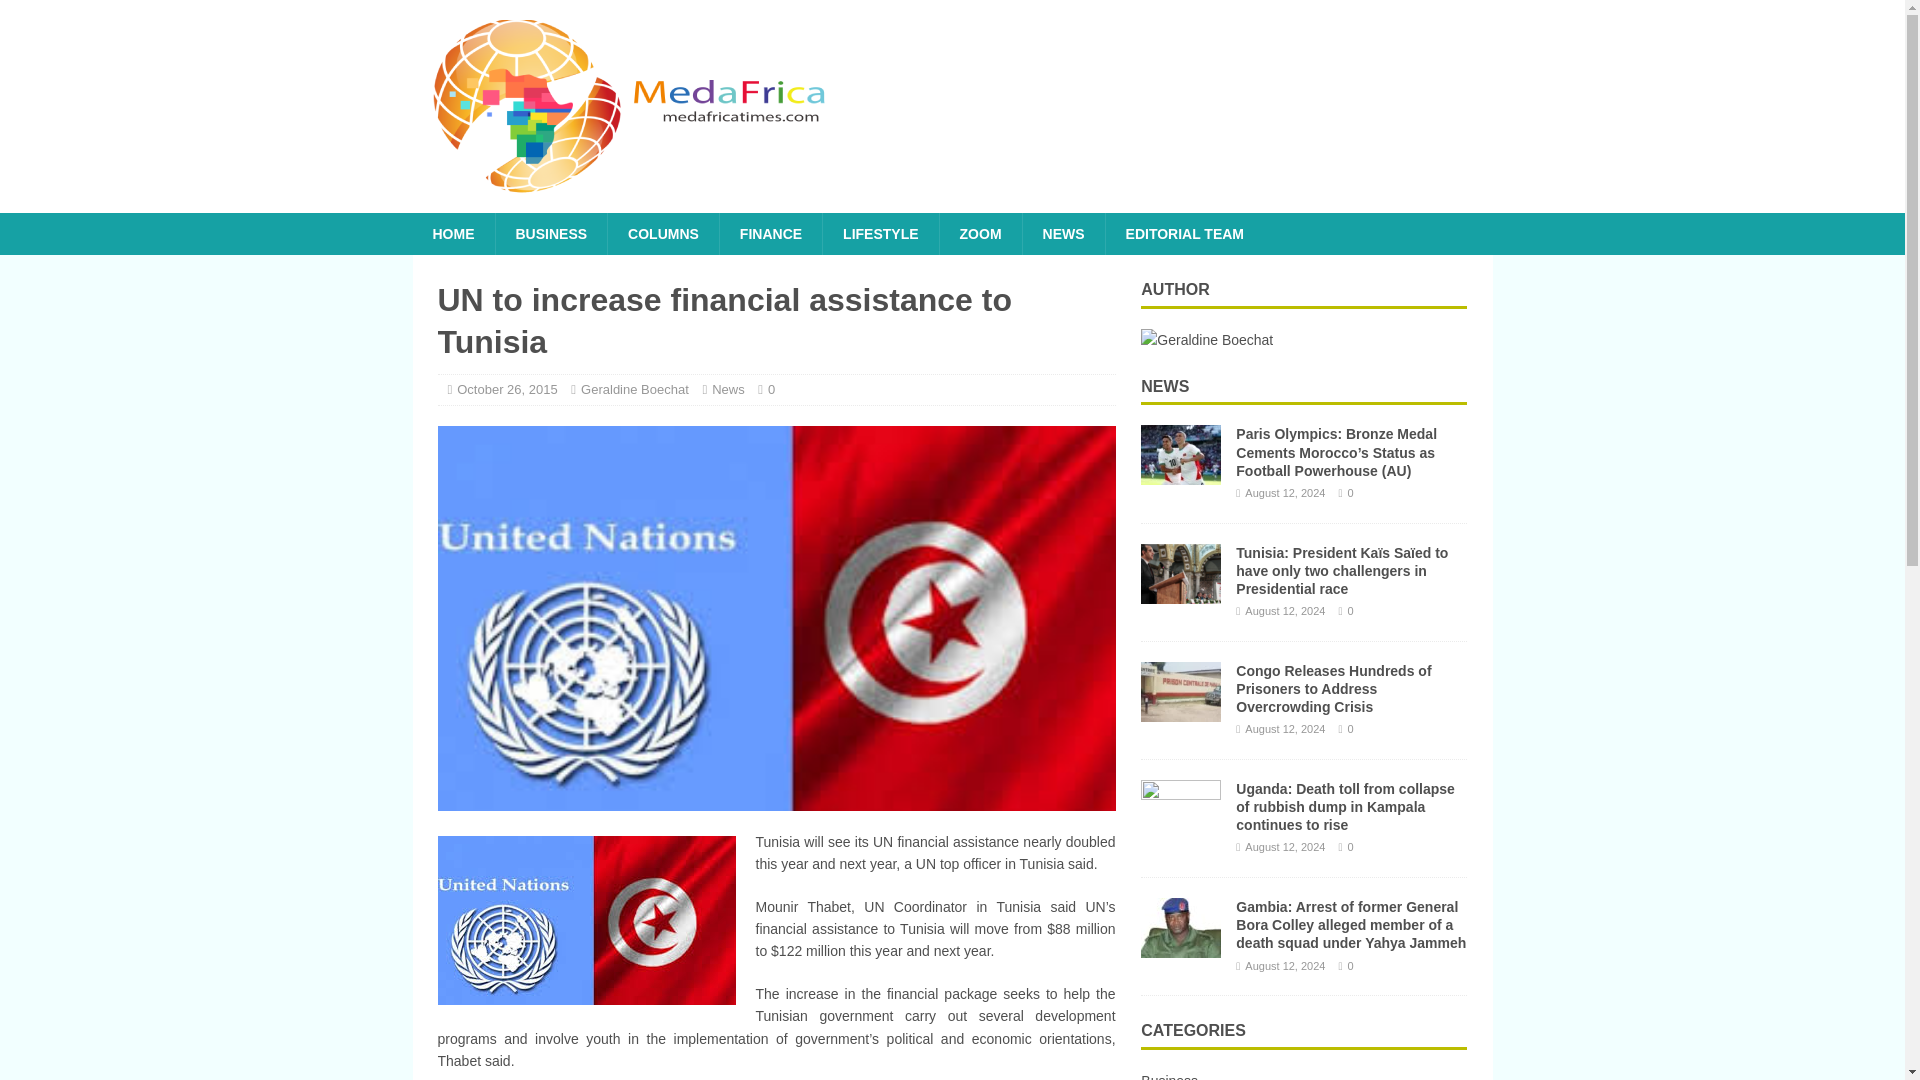 This screenshot has height=1080, width=1920. I want to click on ZOOM, so click(980, 233).